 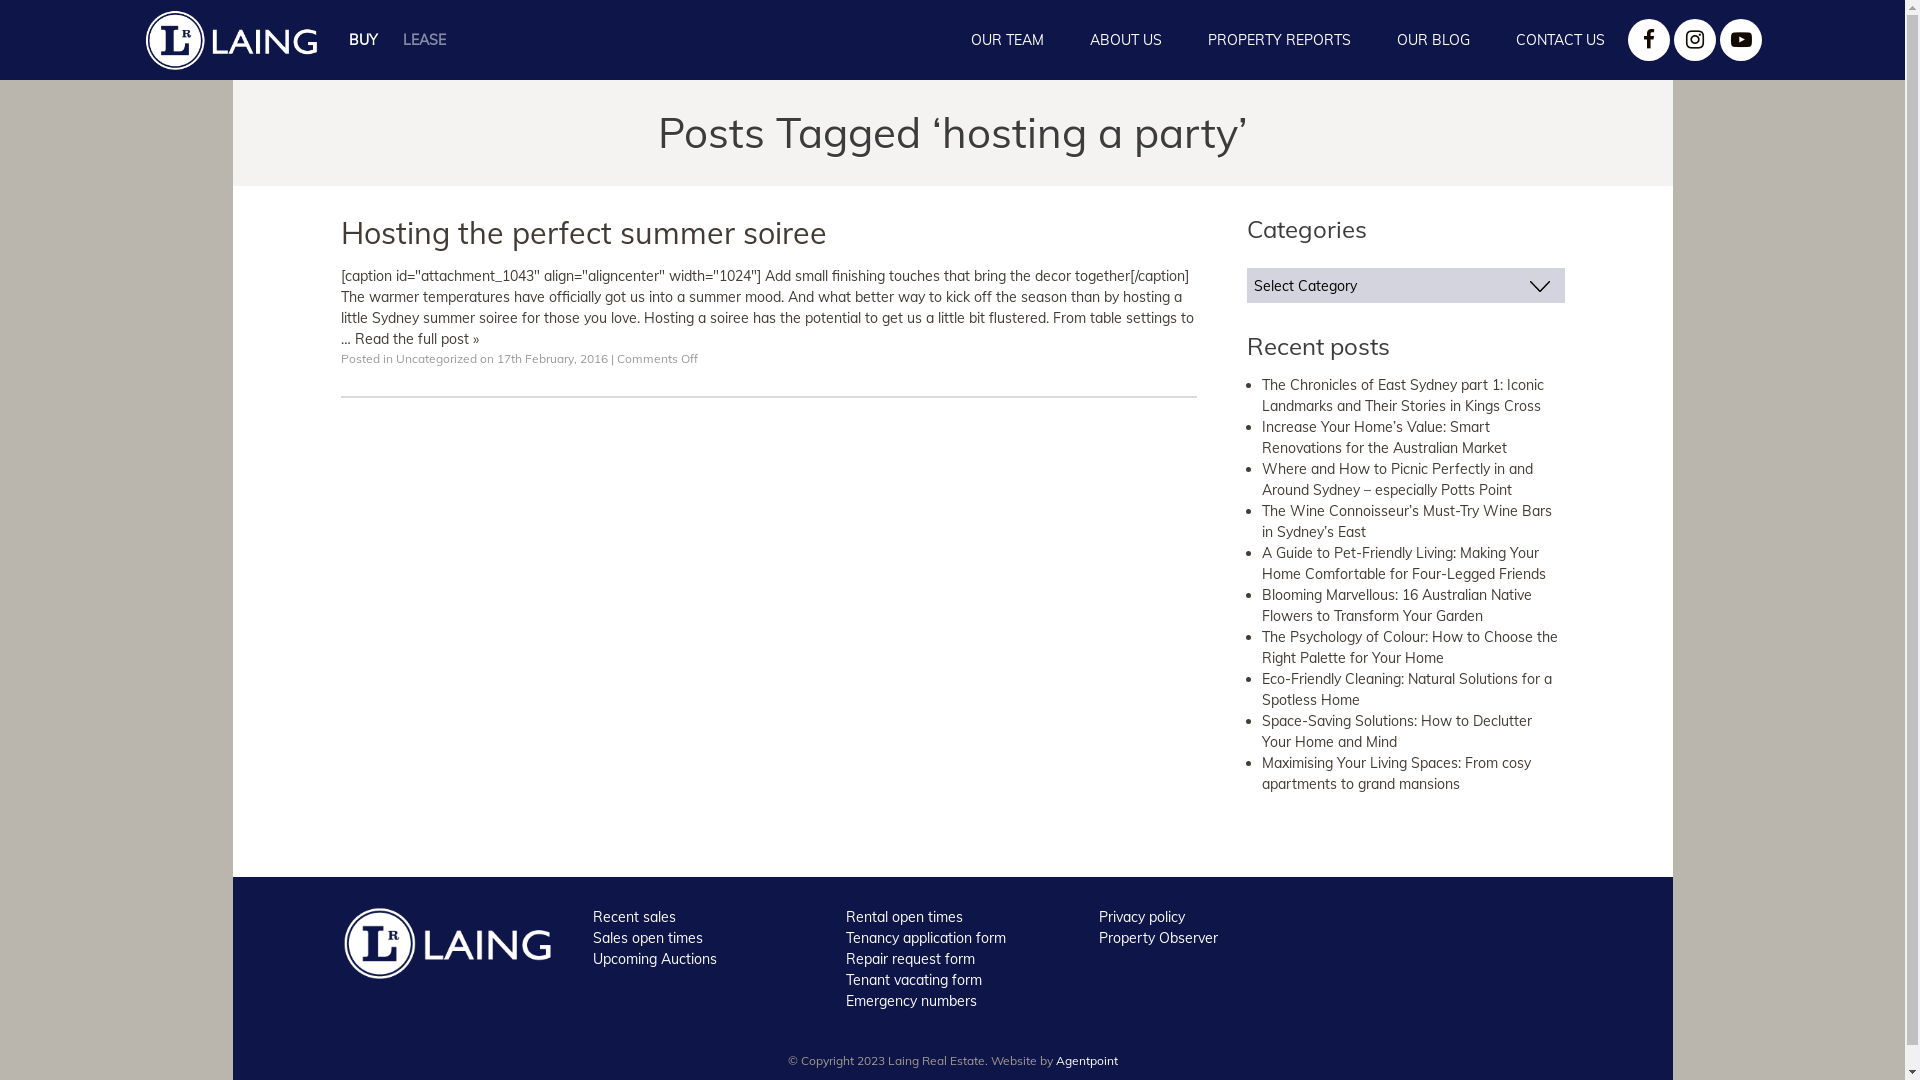 I want to click on Youtube, so click(x=1741, y=40).